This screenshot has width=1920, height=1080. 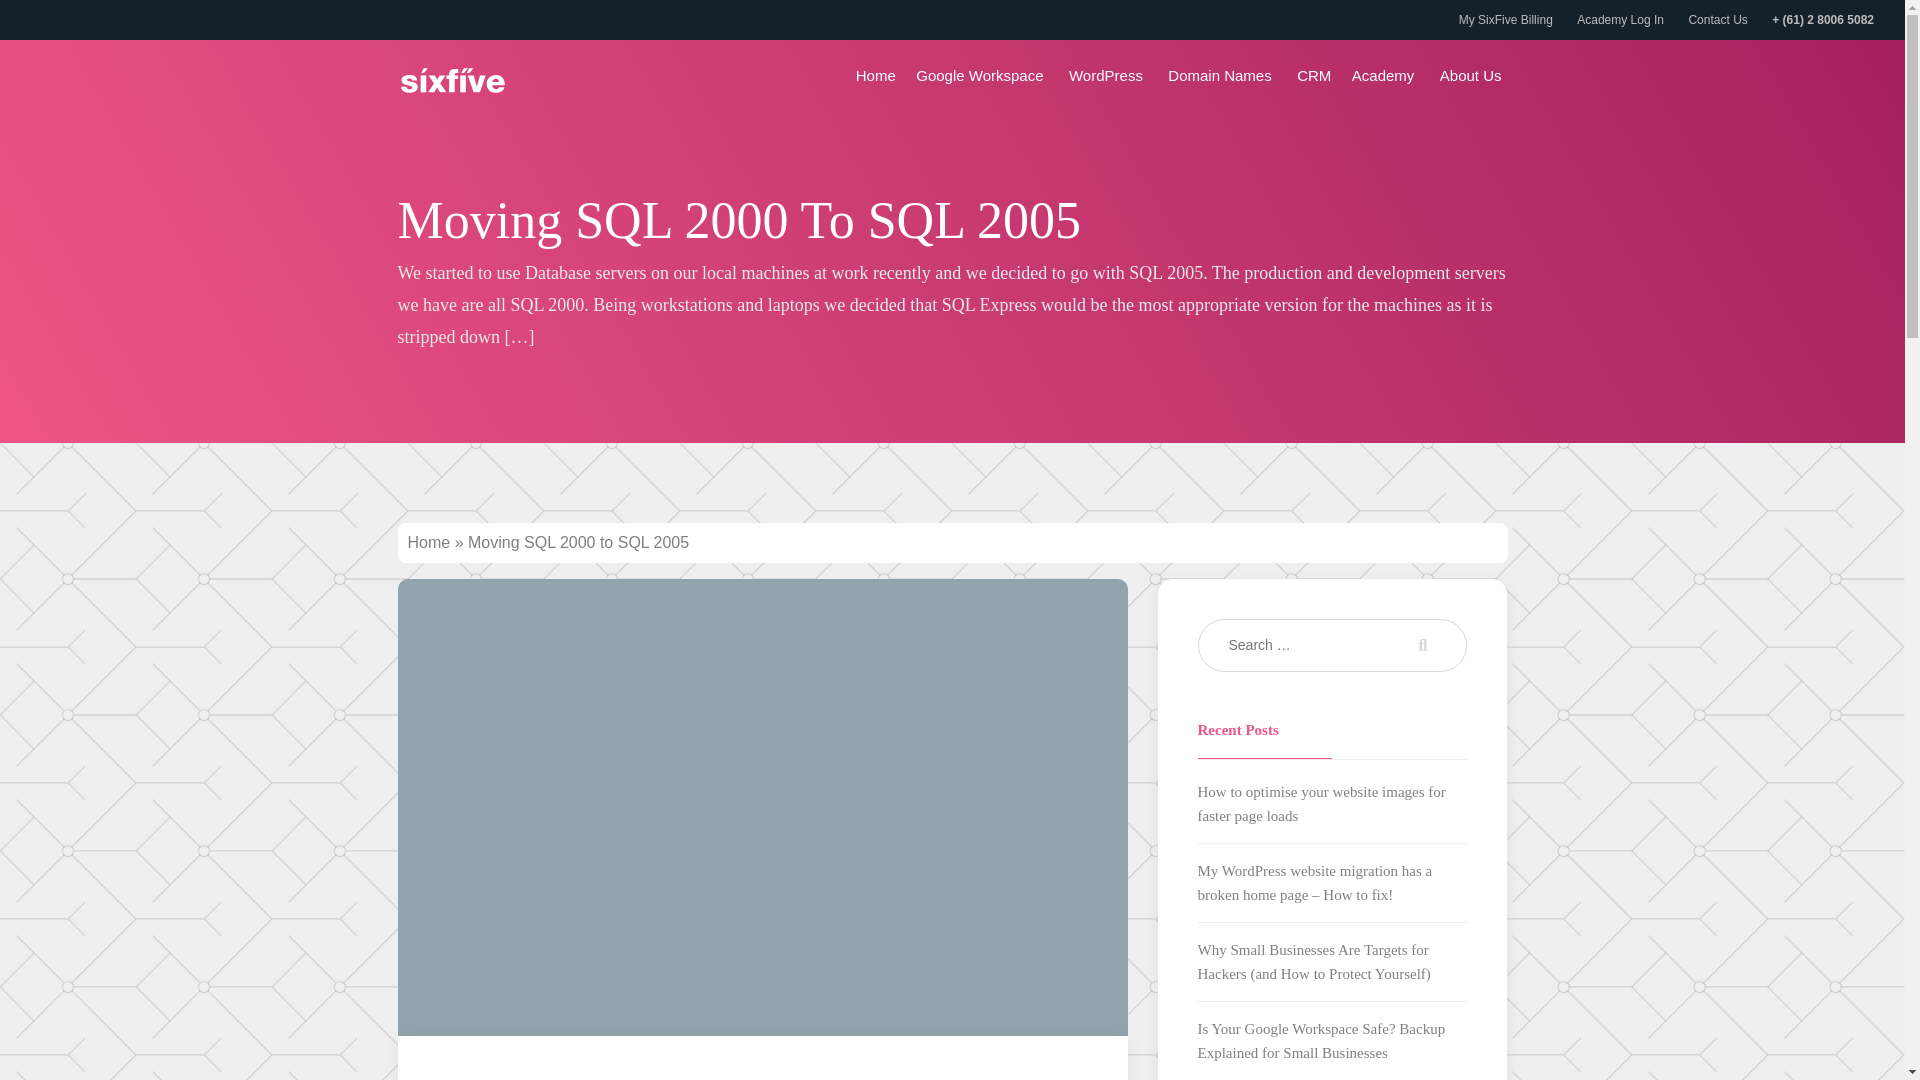 What do you see at coordinates (982, 76) in the screenshot?
I see `Google Workspace` at bounding box center [982, 76].